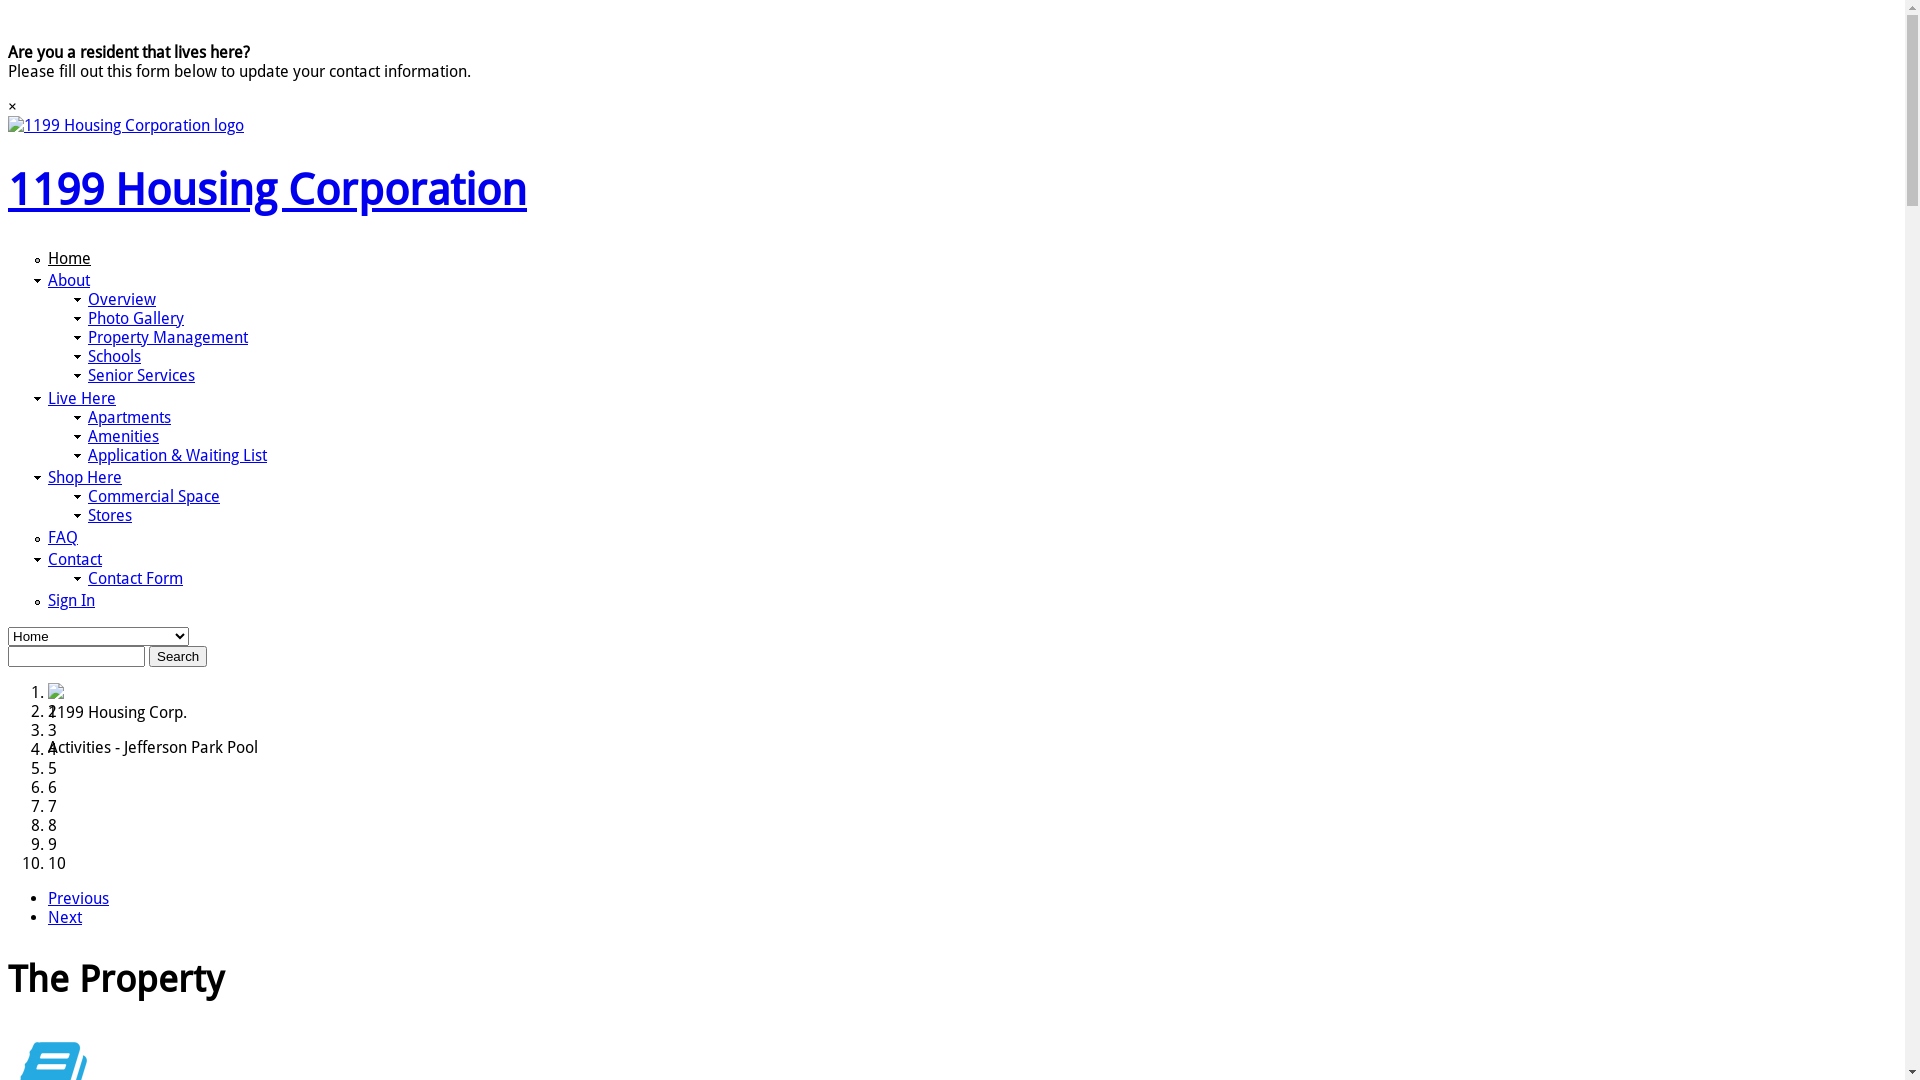 The width and height of the screenshot is (1920, 1080). What do you see at coordinates (130, 418) in the screenshot?
I see `Apartments` at bounding box center [130, 418].